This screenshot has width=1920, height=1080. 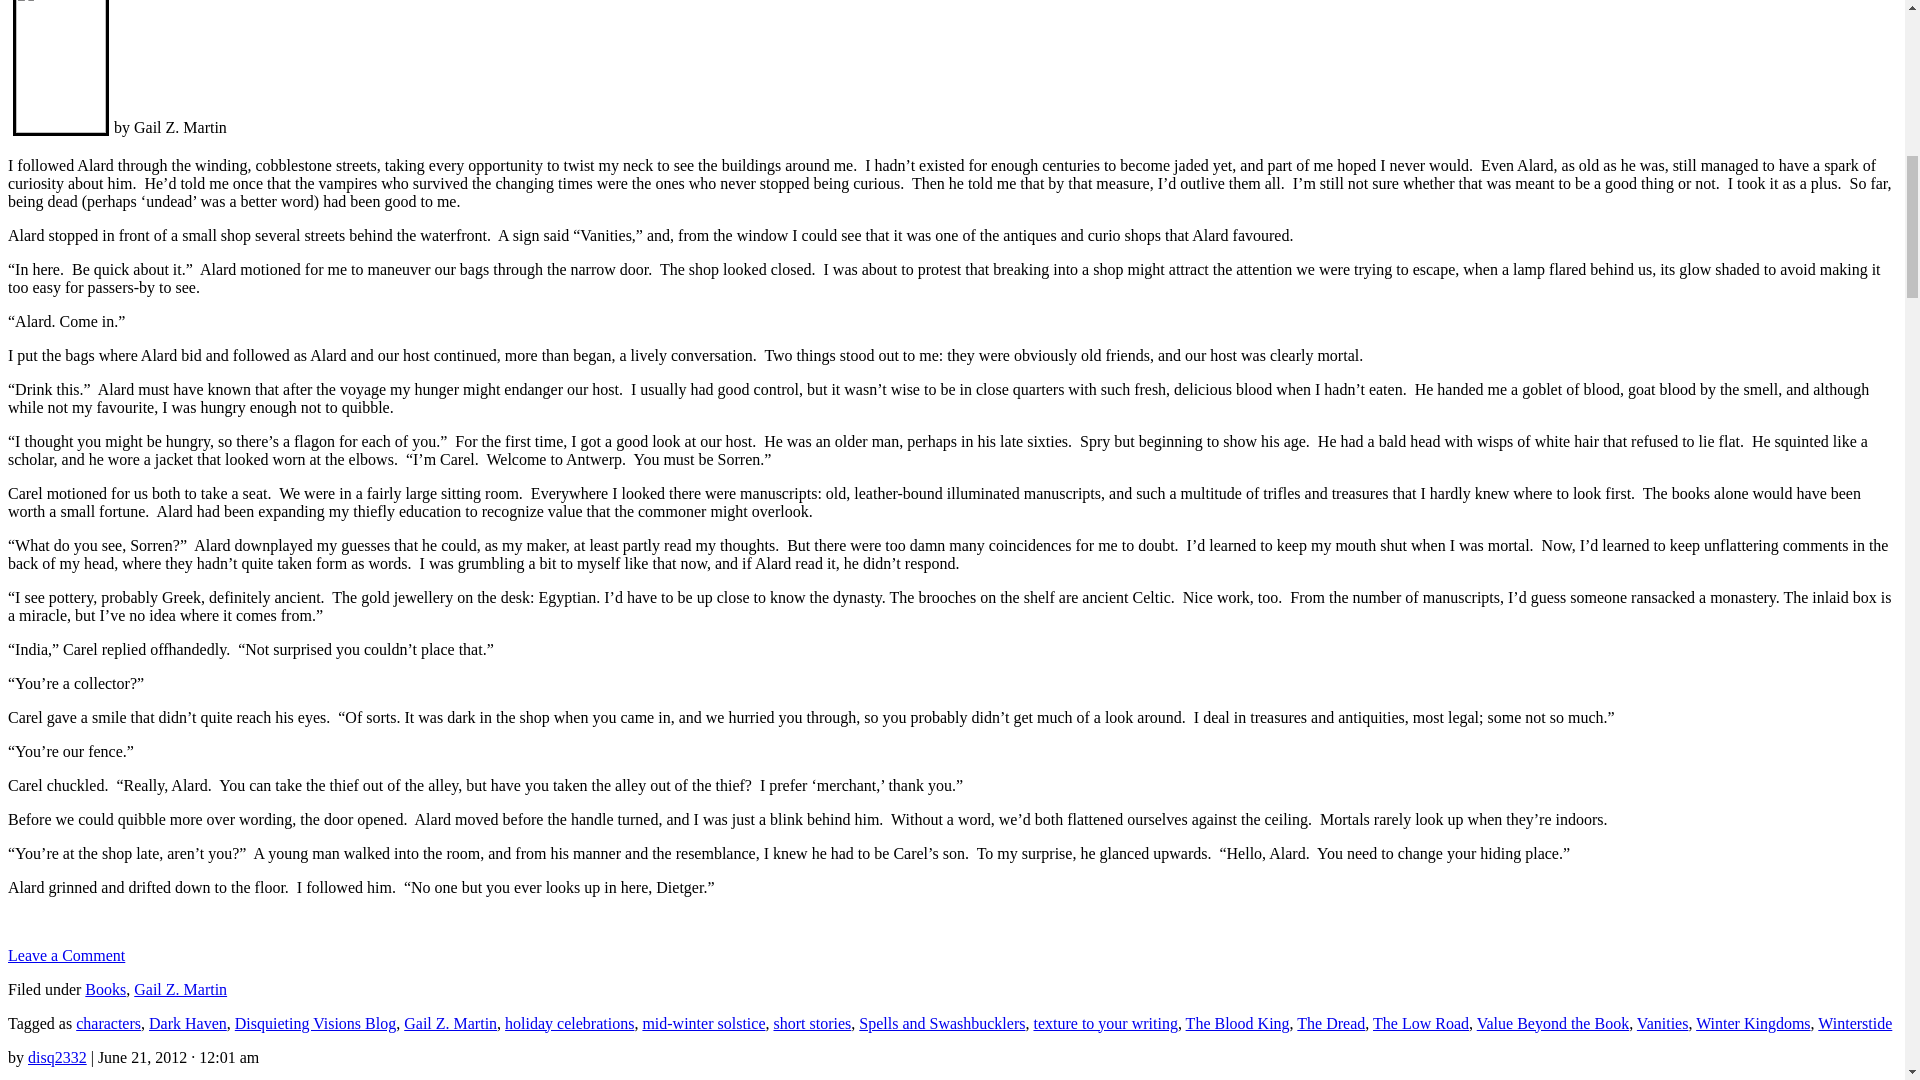 I want to click on texture to your writing, so click(x=1104, y=1022).